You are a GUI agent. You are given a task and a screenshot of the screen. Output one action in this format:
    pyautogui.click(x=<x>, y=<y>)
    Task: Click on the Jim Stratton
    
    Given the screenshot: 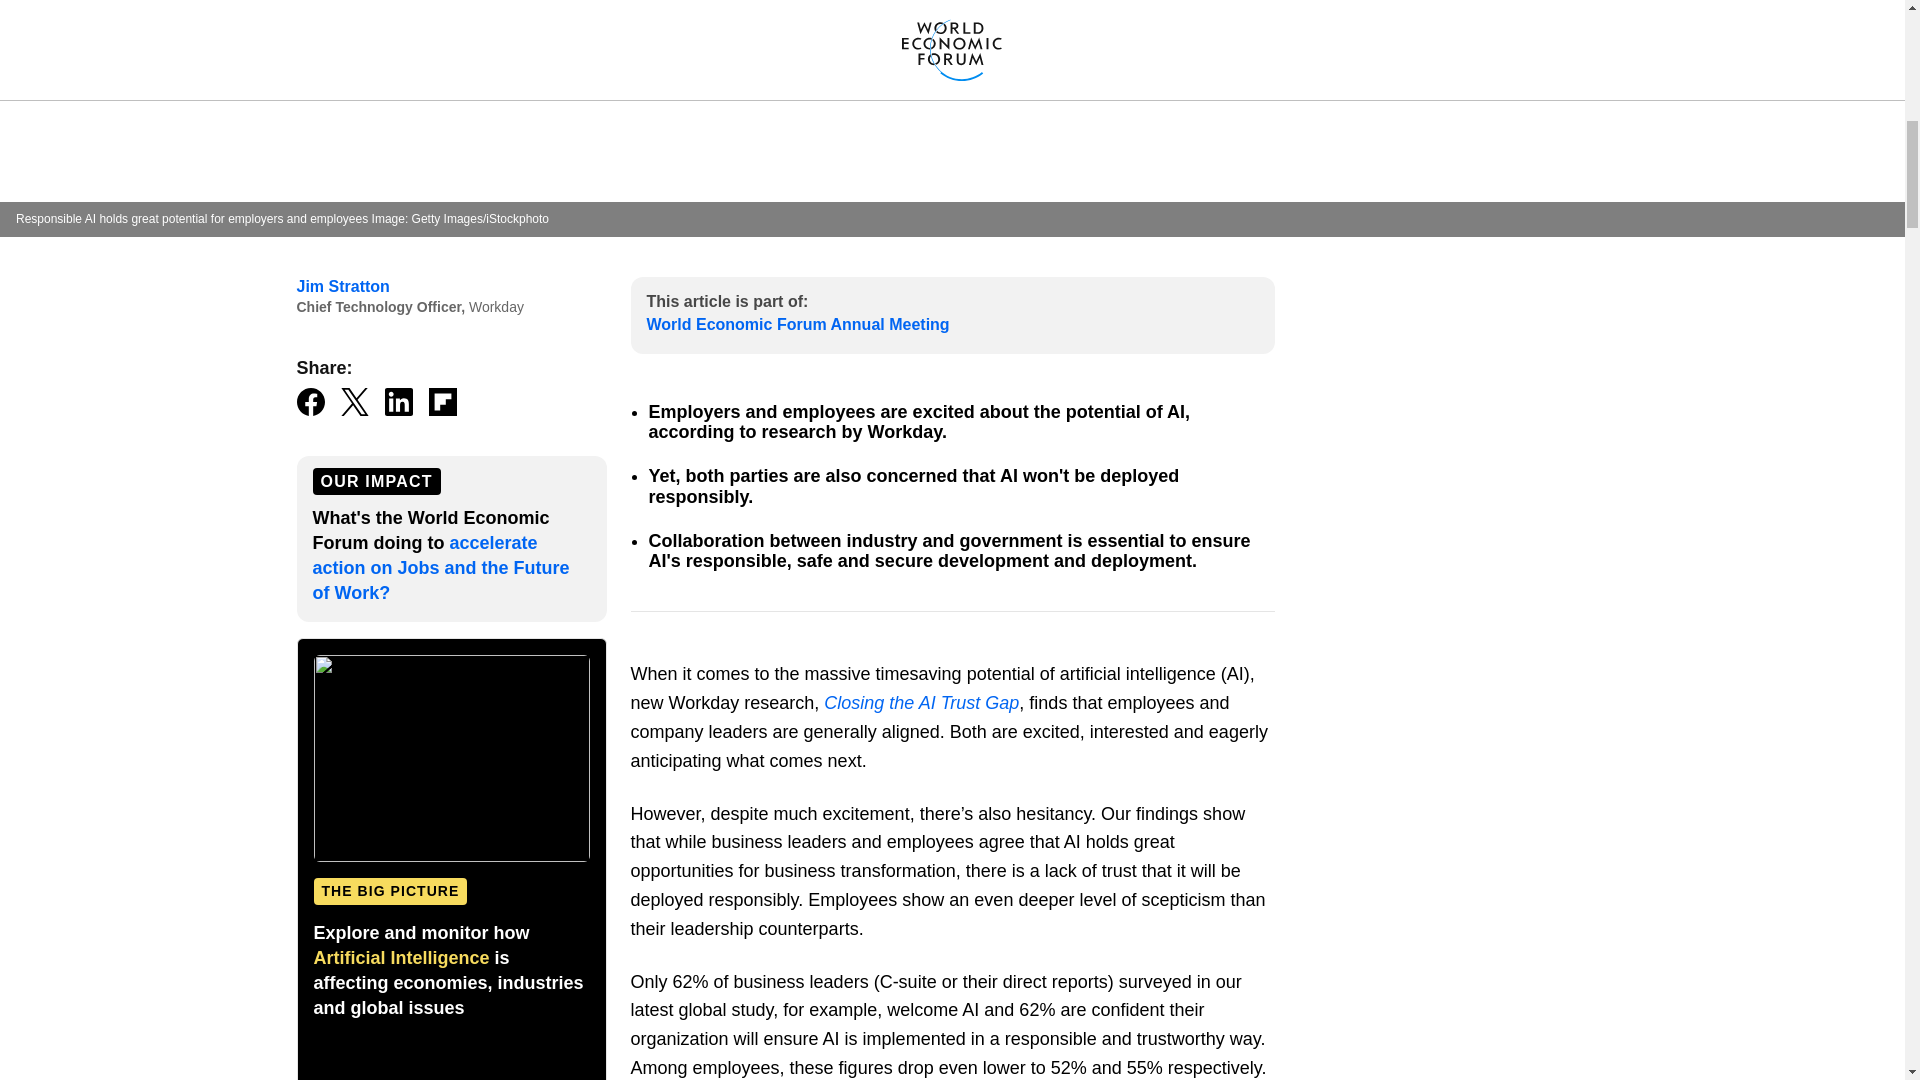 What is the action you would take?
    pyautogui.click(x=342, y=286)
    